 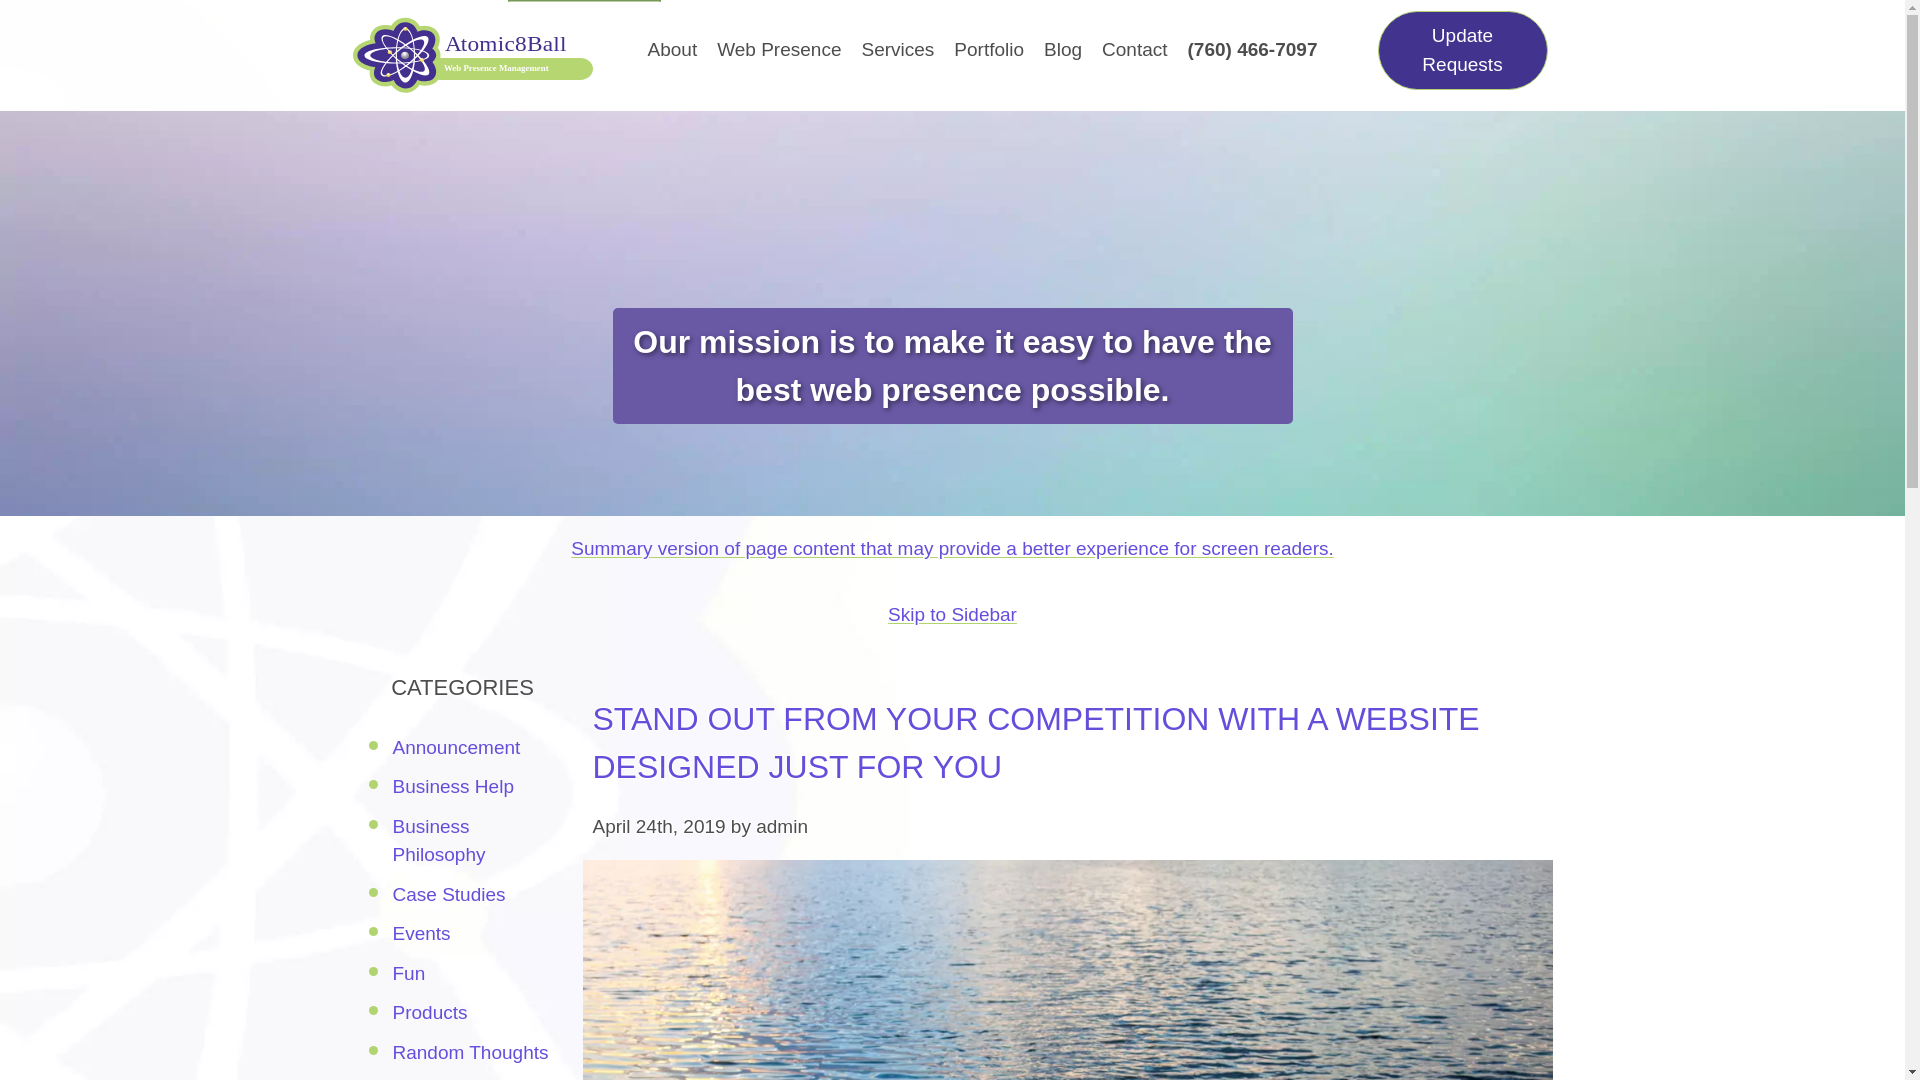 What do you see at coordinates (469, 1052) in the screenshot?
I see `Random Thoughts` at bounding box center [469, 1052].